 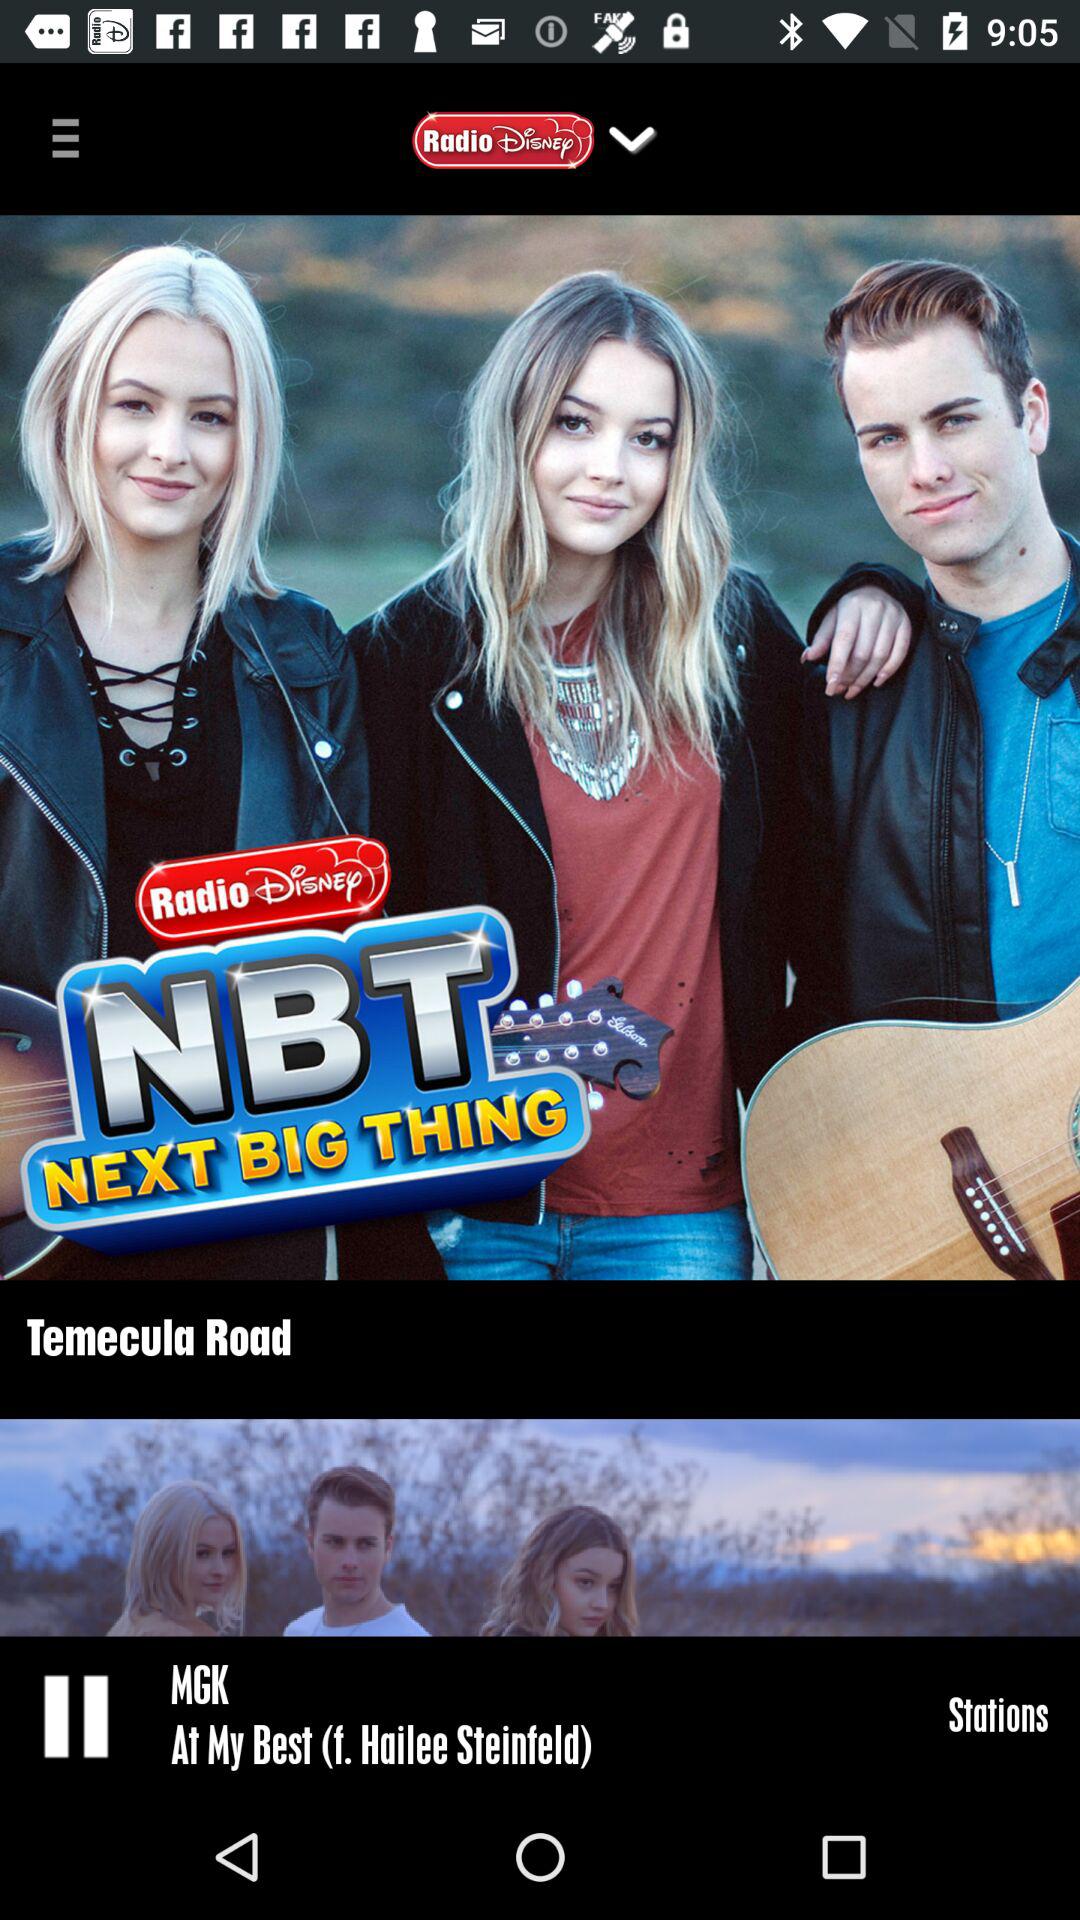 I want to click on open item above temecula road, so click(x=540, y=748).